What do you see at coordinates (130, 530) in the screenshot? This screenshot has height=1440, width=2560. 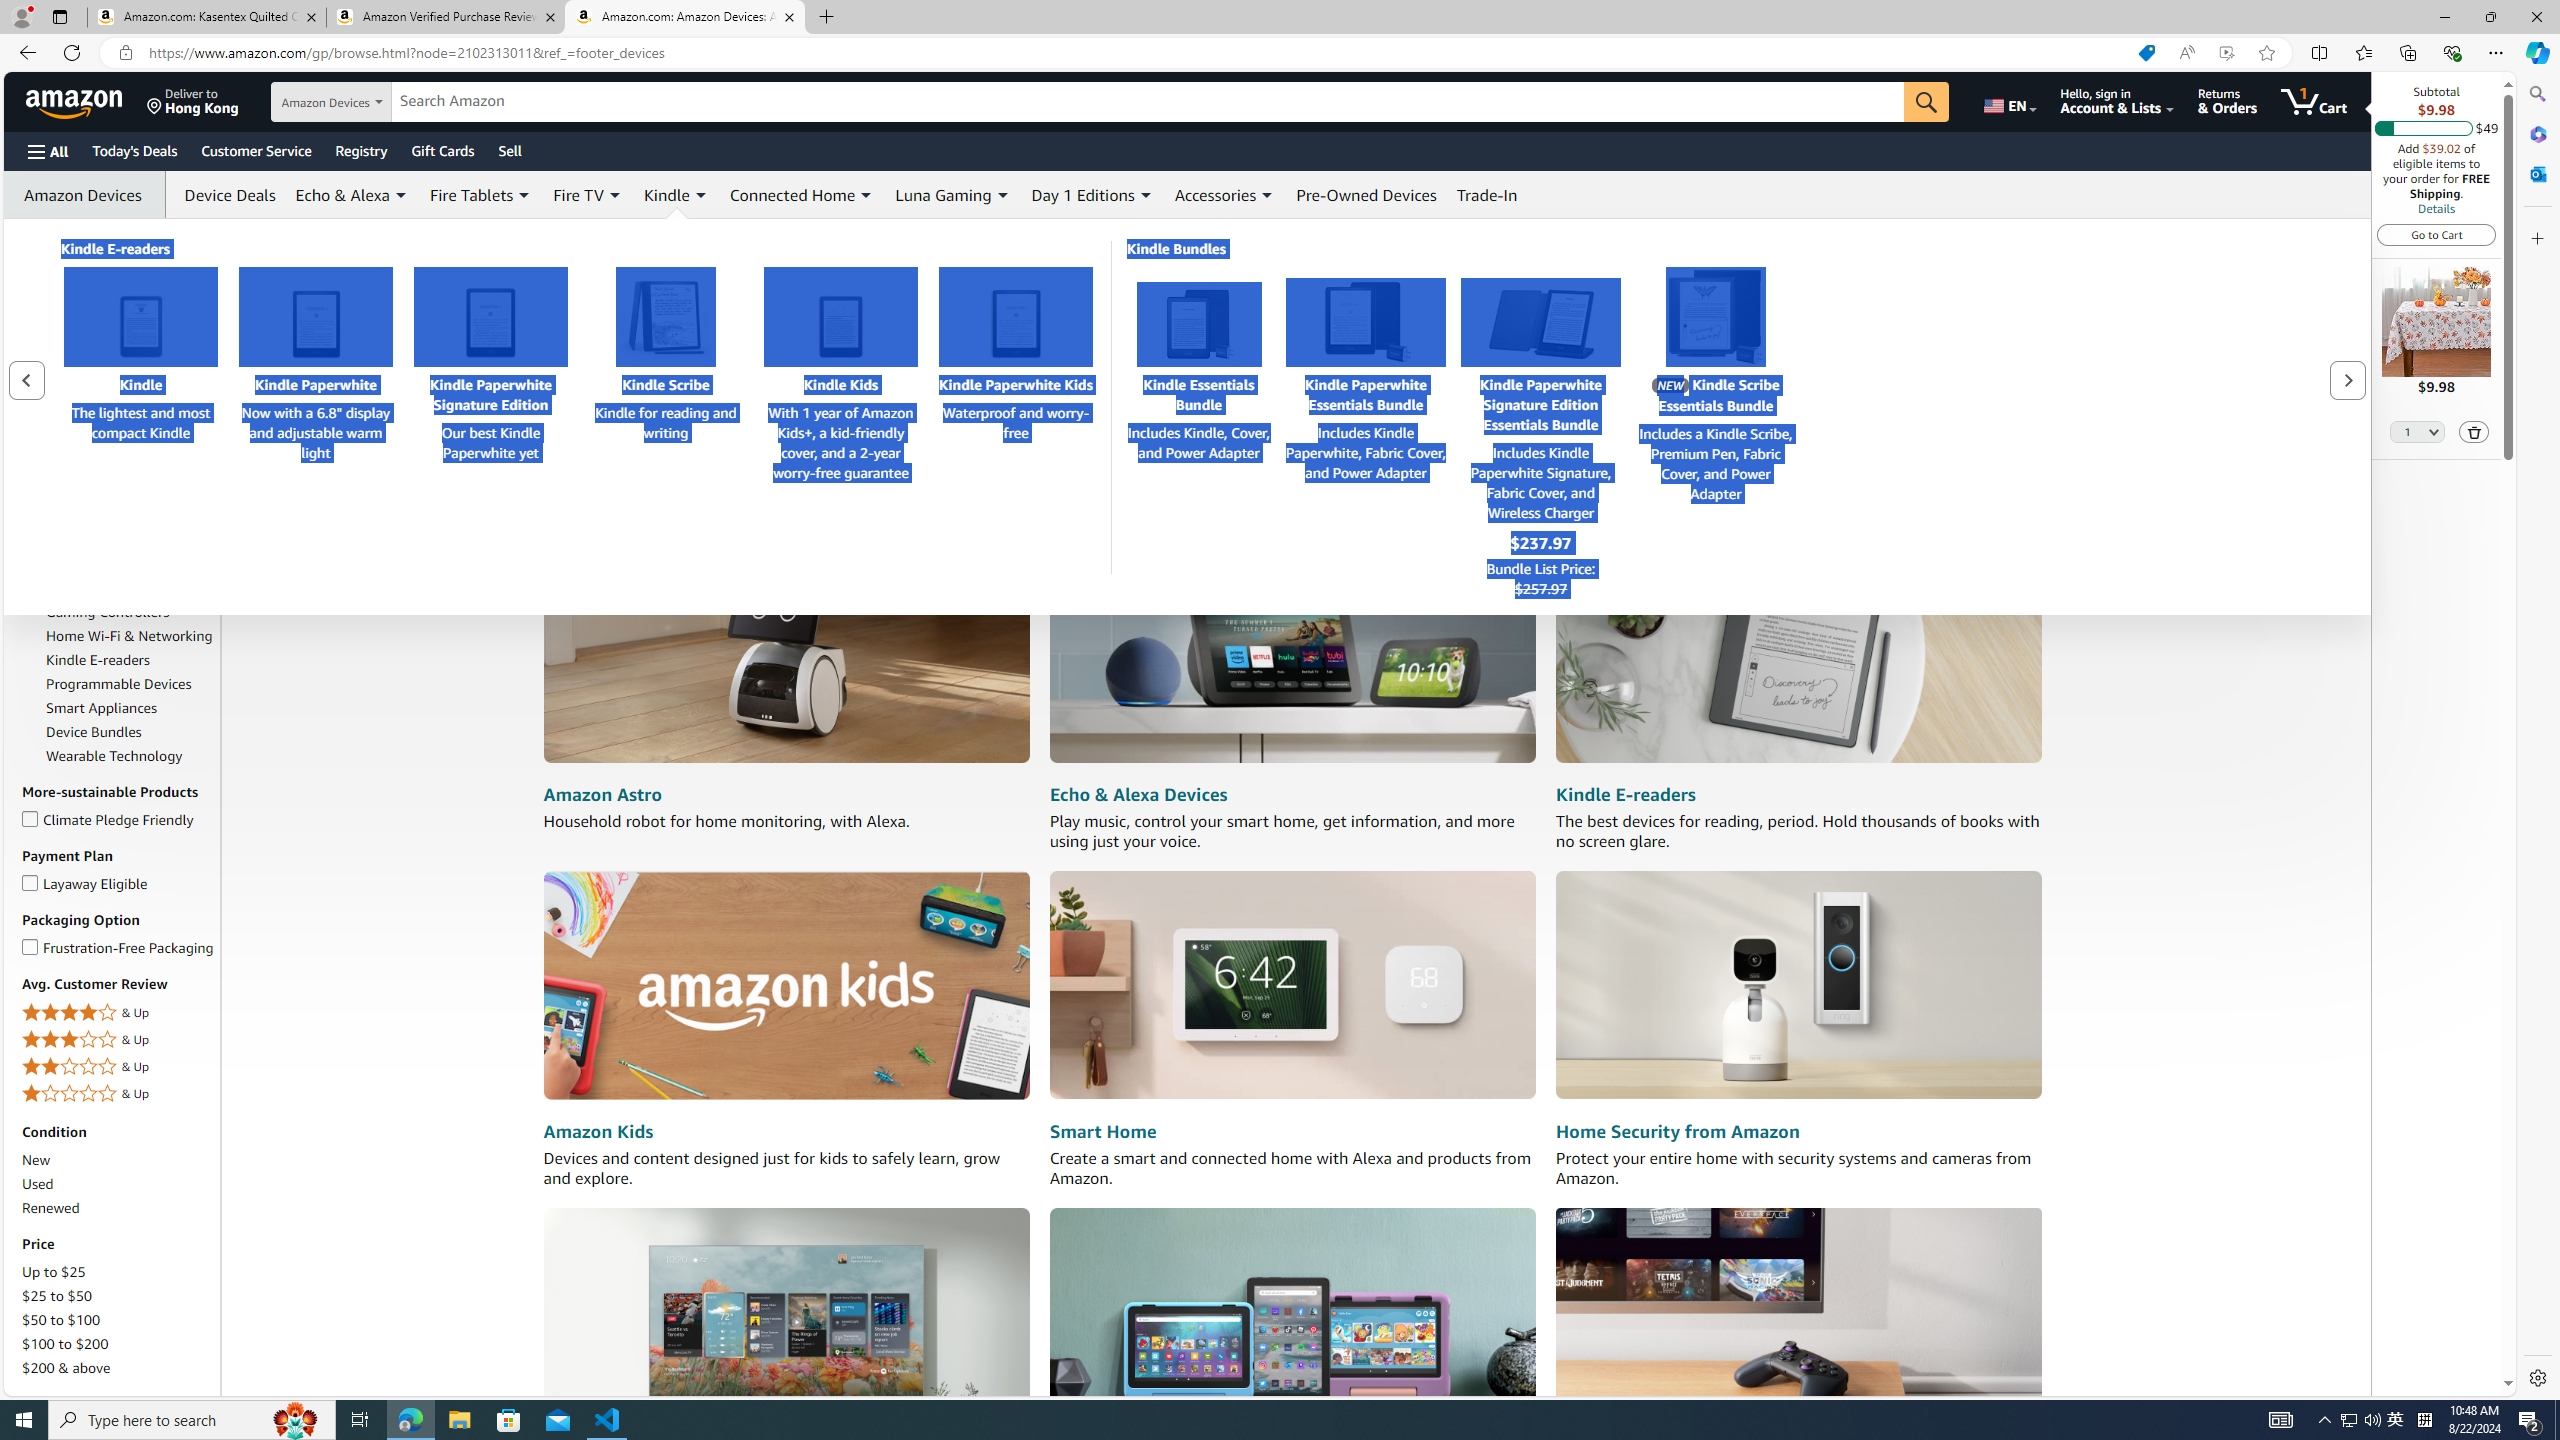 I see `Echo Smart Speakers & Displays` at bounding box center [130, 530].